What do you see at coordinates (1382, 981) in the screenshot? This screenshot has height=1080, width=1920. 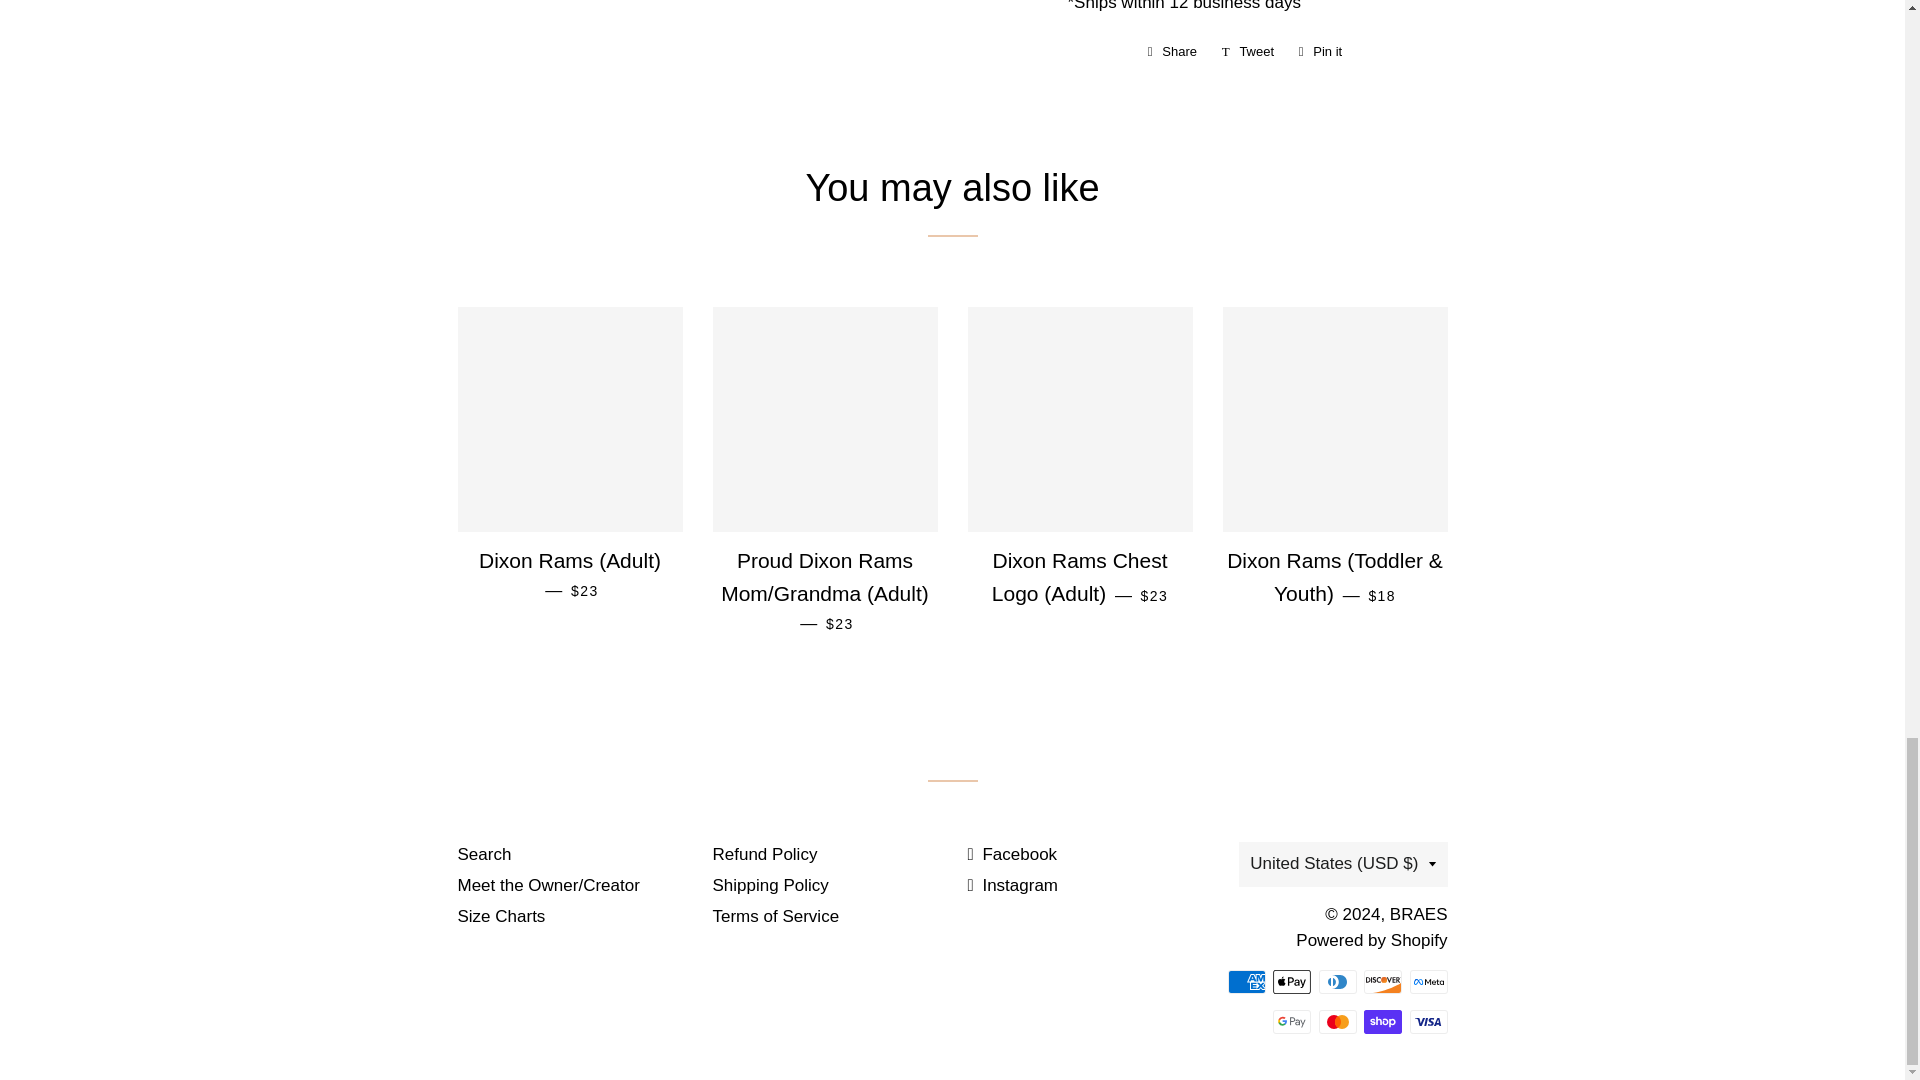 I see `Discover` at bounding box center [1382, 981].